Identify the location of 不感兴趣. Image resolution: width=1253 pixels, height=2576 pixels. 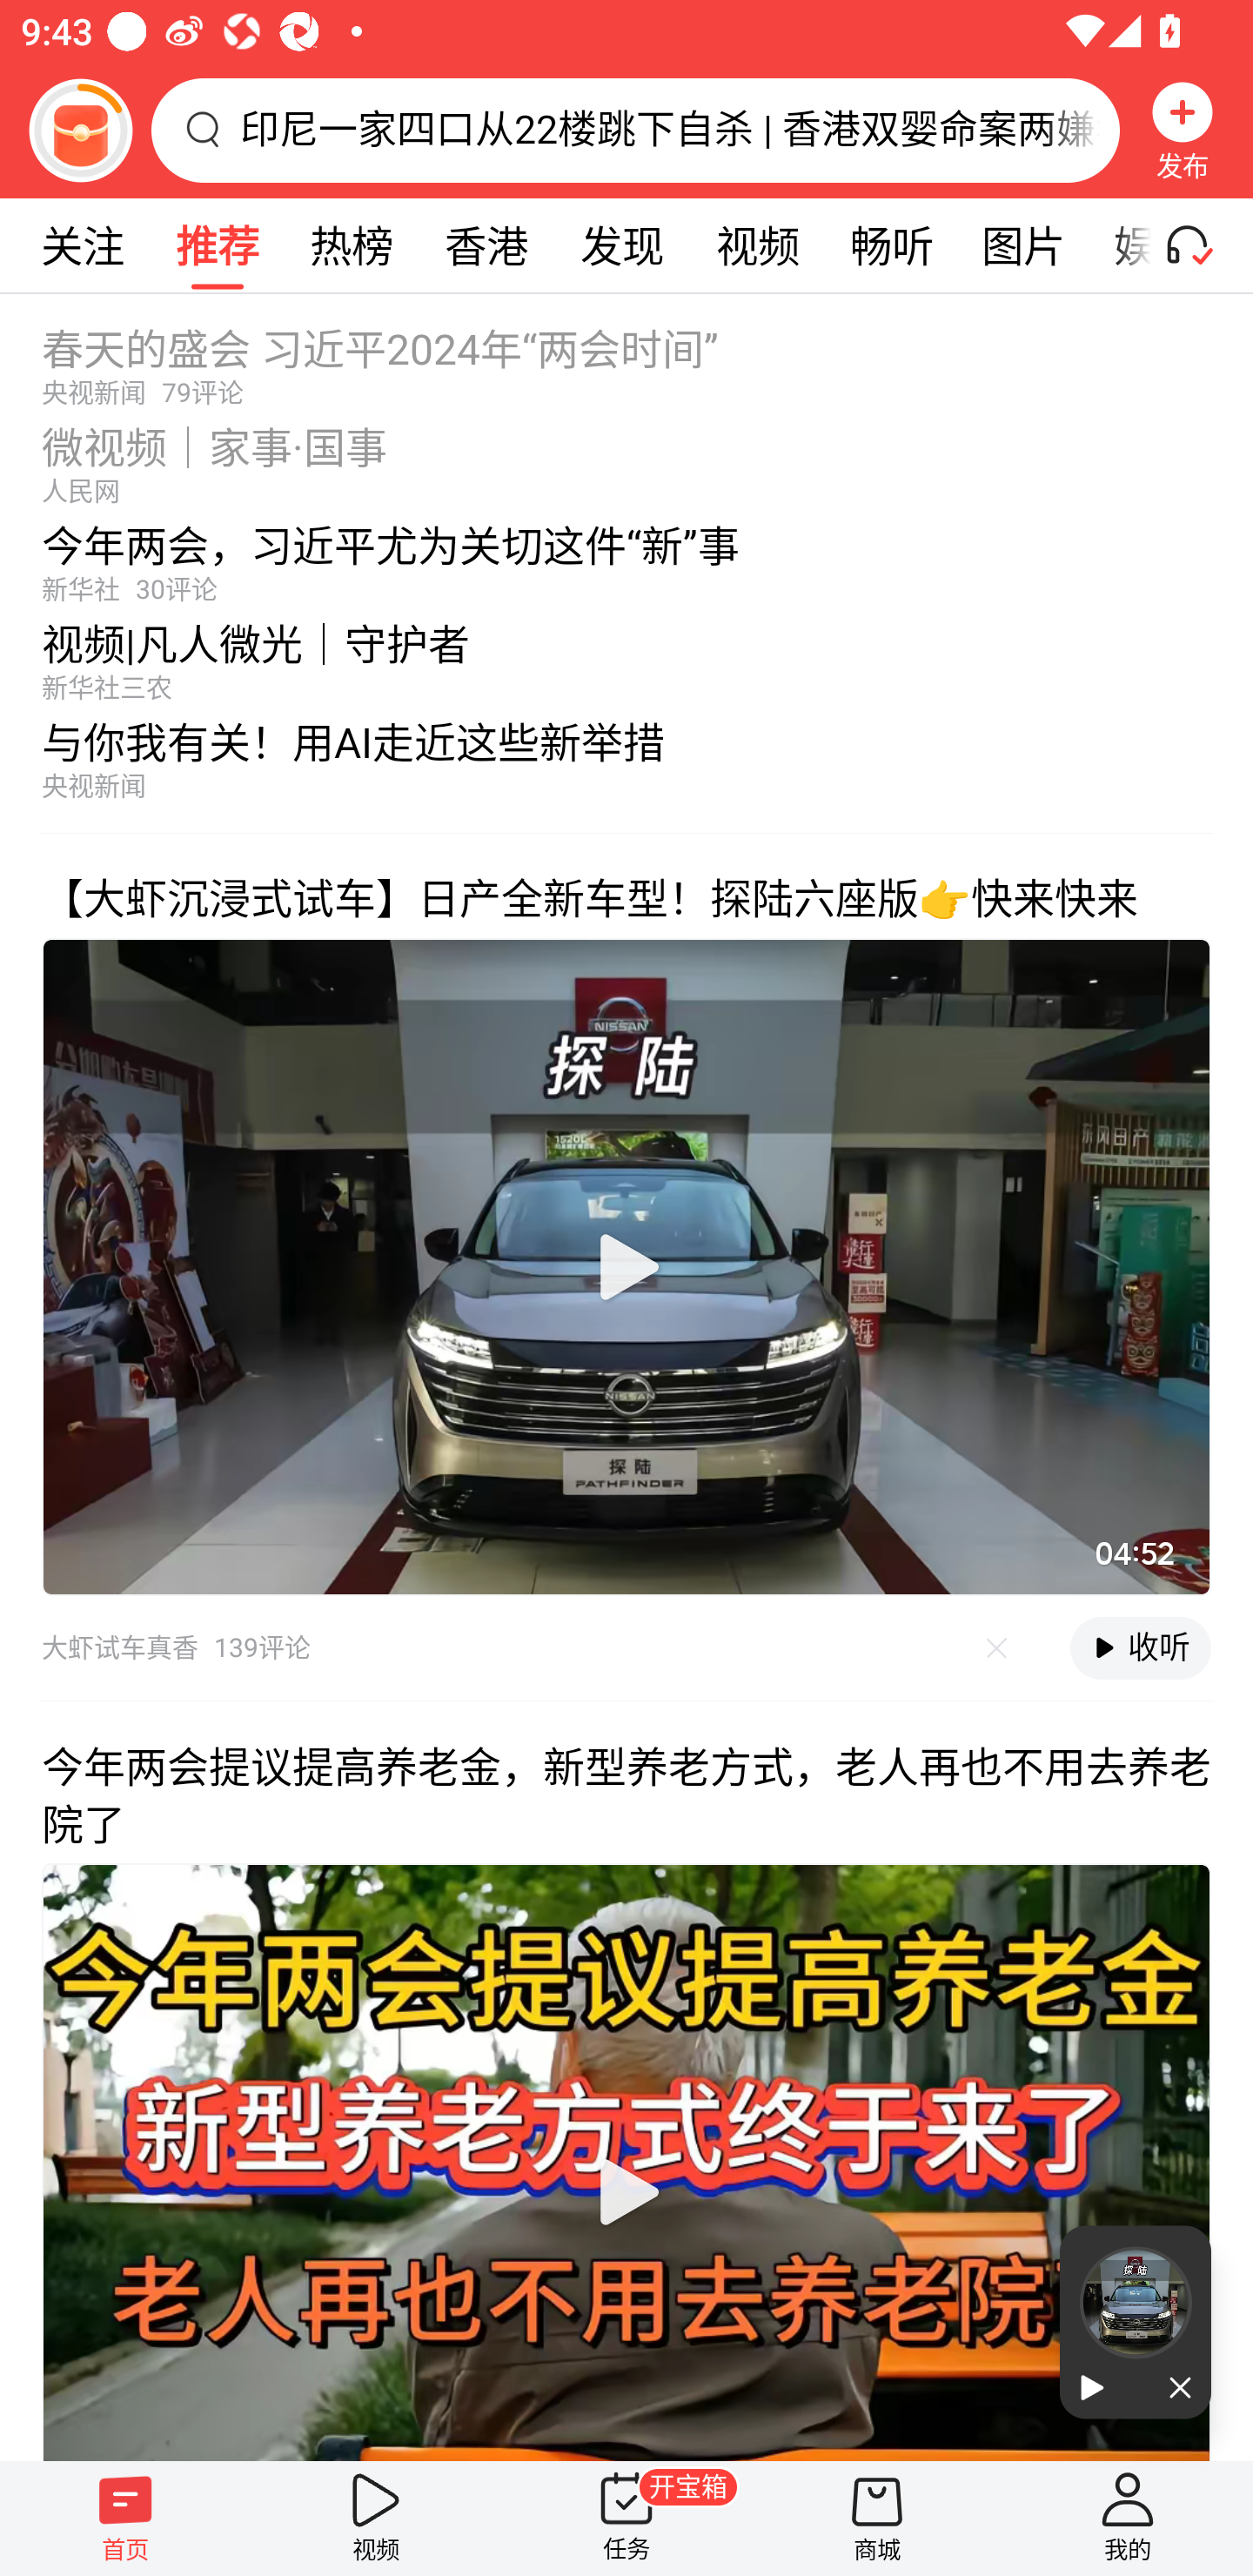
(997, 1648).